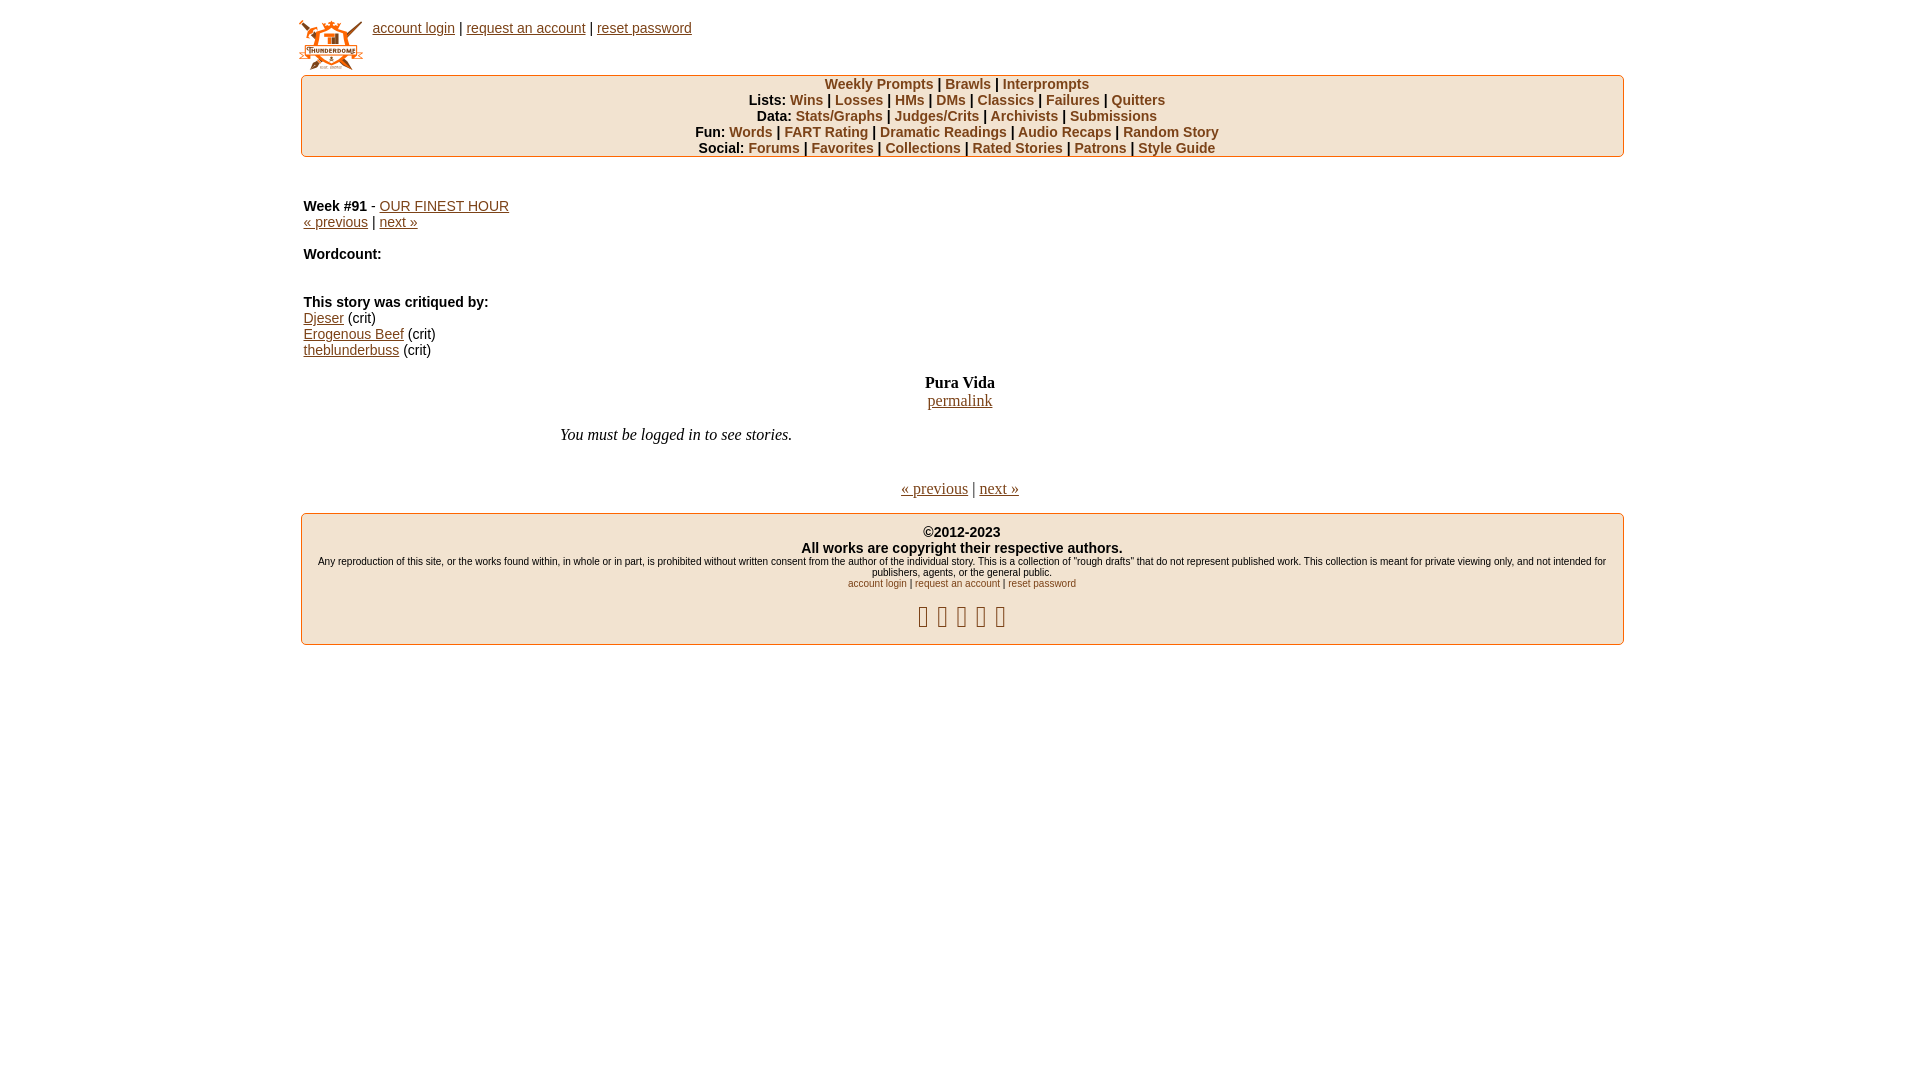 This screenshot has height=1080, width=1920. What do you see at coordinates (1030, 116) in the screenshot?
I see `Archivists` at bounding box center [1030, 116].